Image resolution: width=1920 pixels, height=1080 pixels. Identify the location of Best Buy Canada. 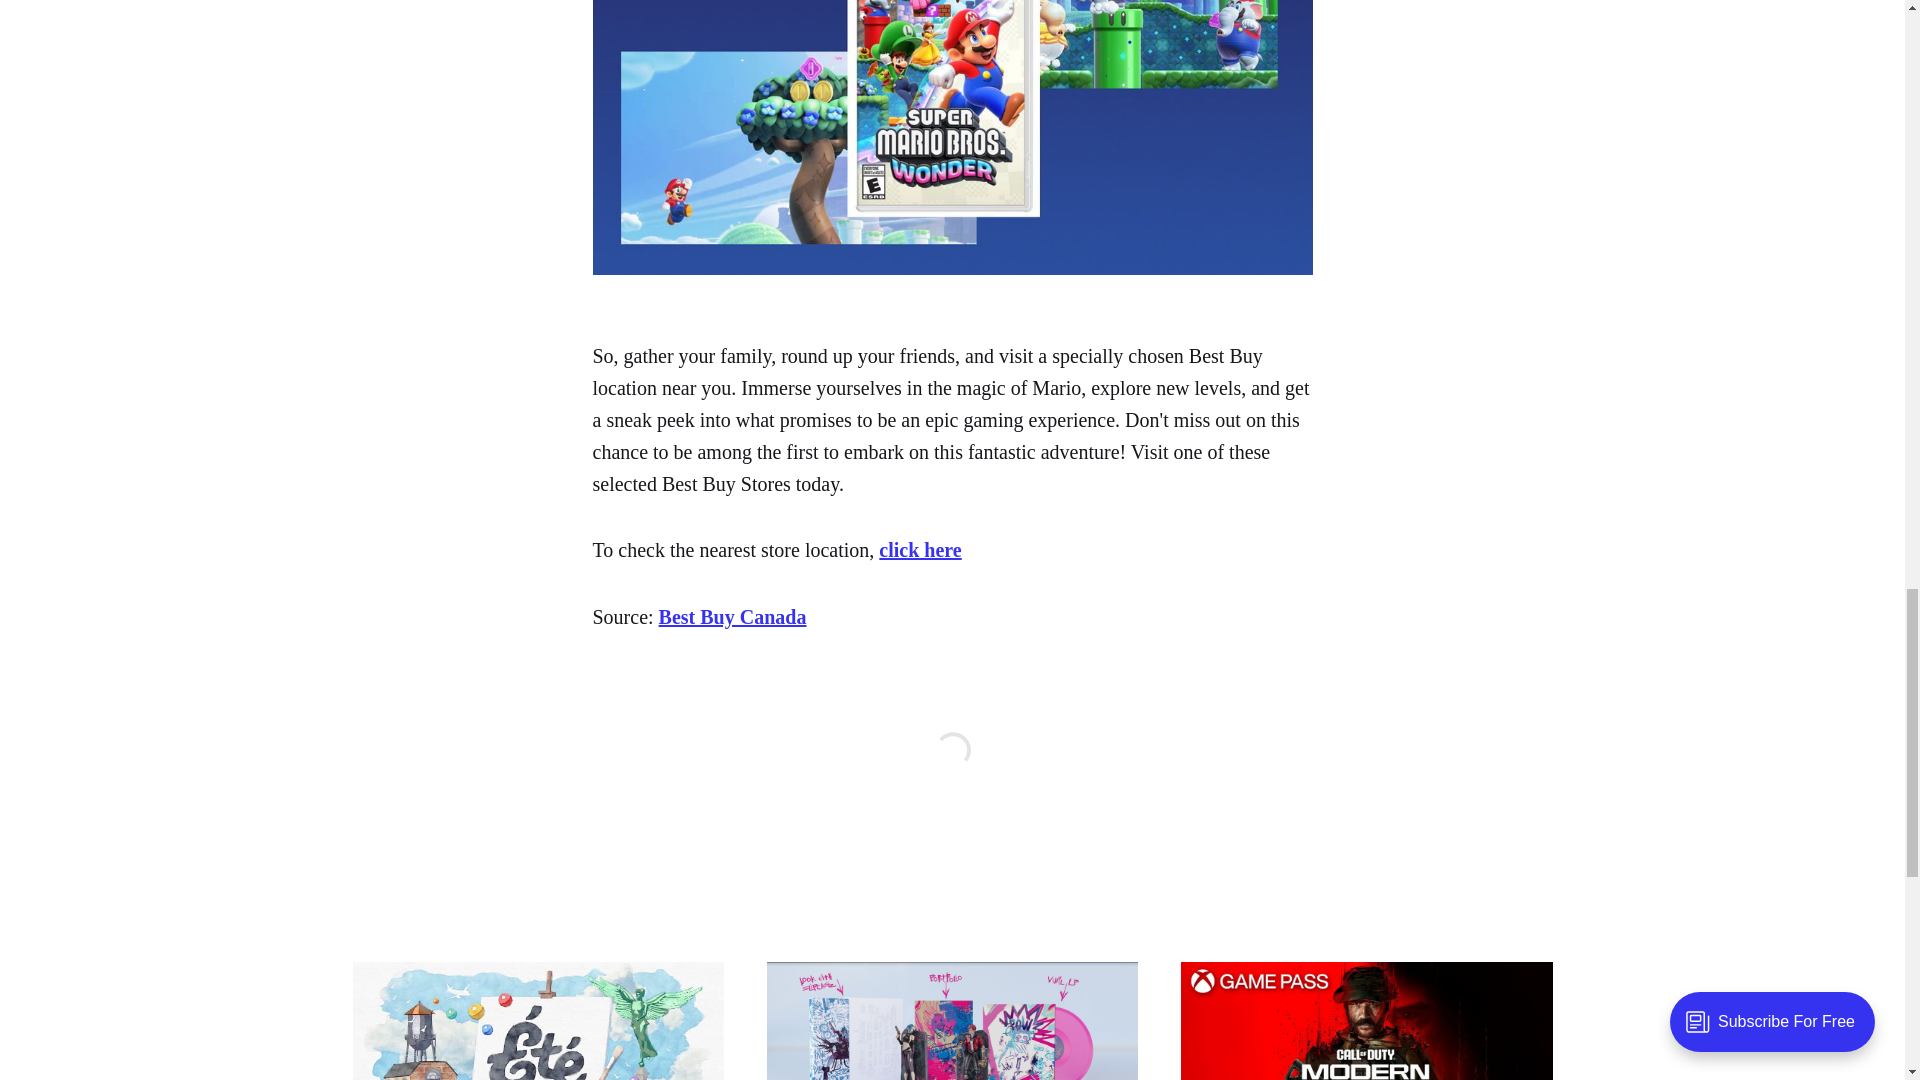
(732, 616).